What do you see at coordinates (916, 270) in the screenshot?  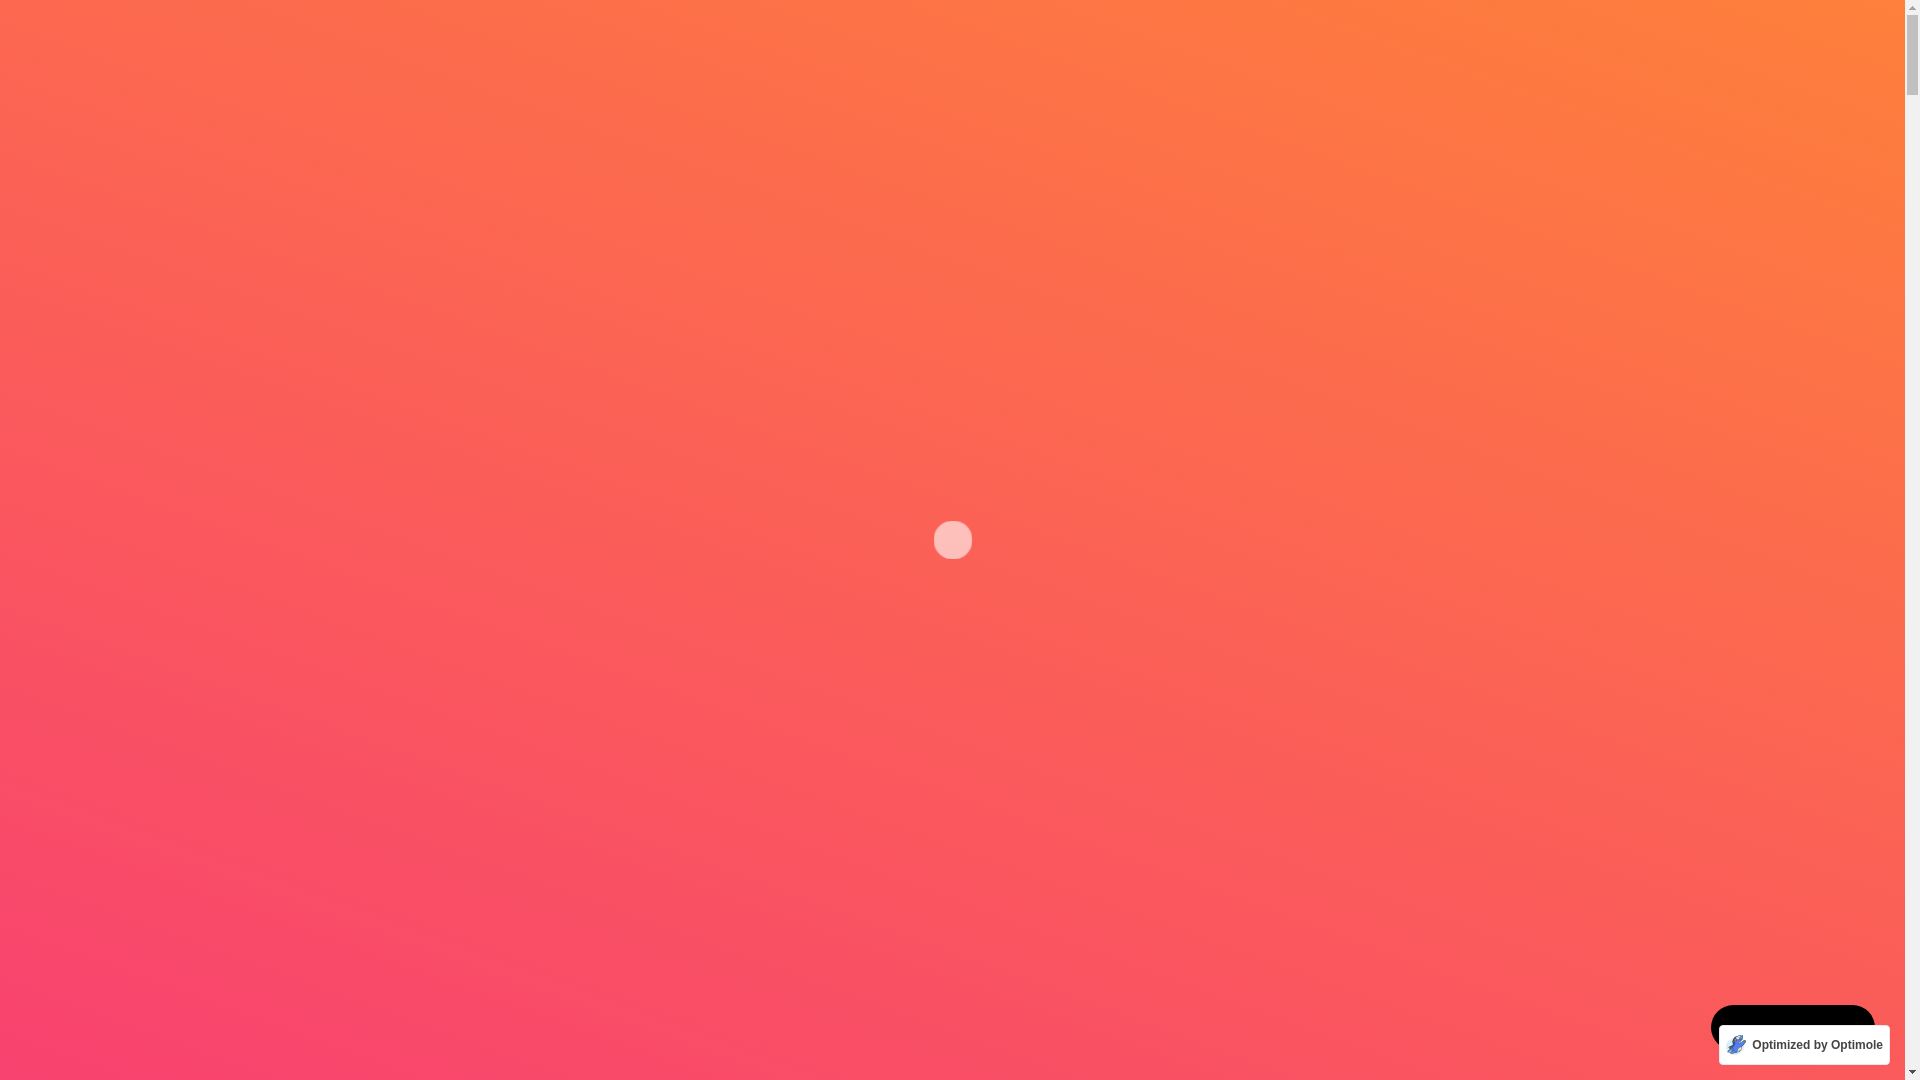 I see `ABOUT US` at bounding box center [916, 270].